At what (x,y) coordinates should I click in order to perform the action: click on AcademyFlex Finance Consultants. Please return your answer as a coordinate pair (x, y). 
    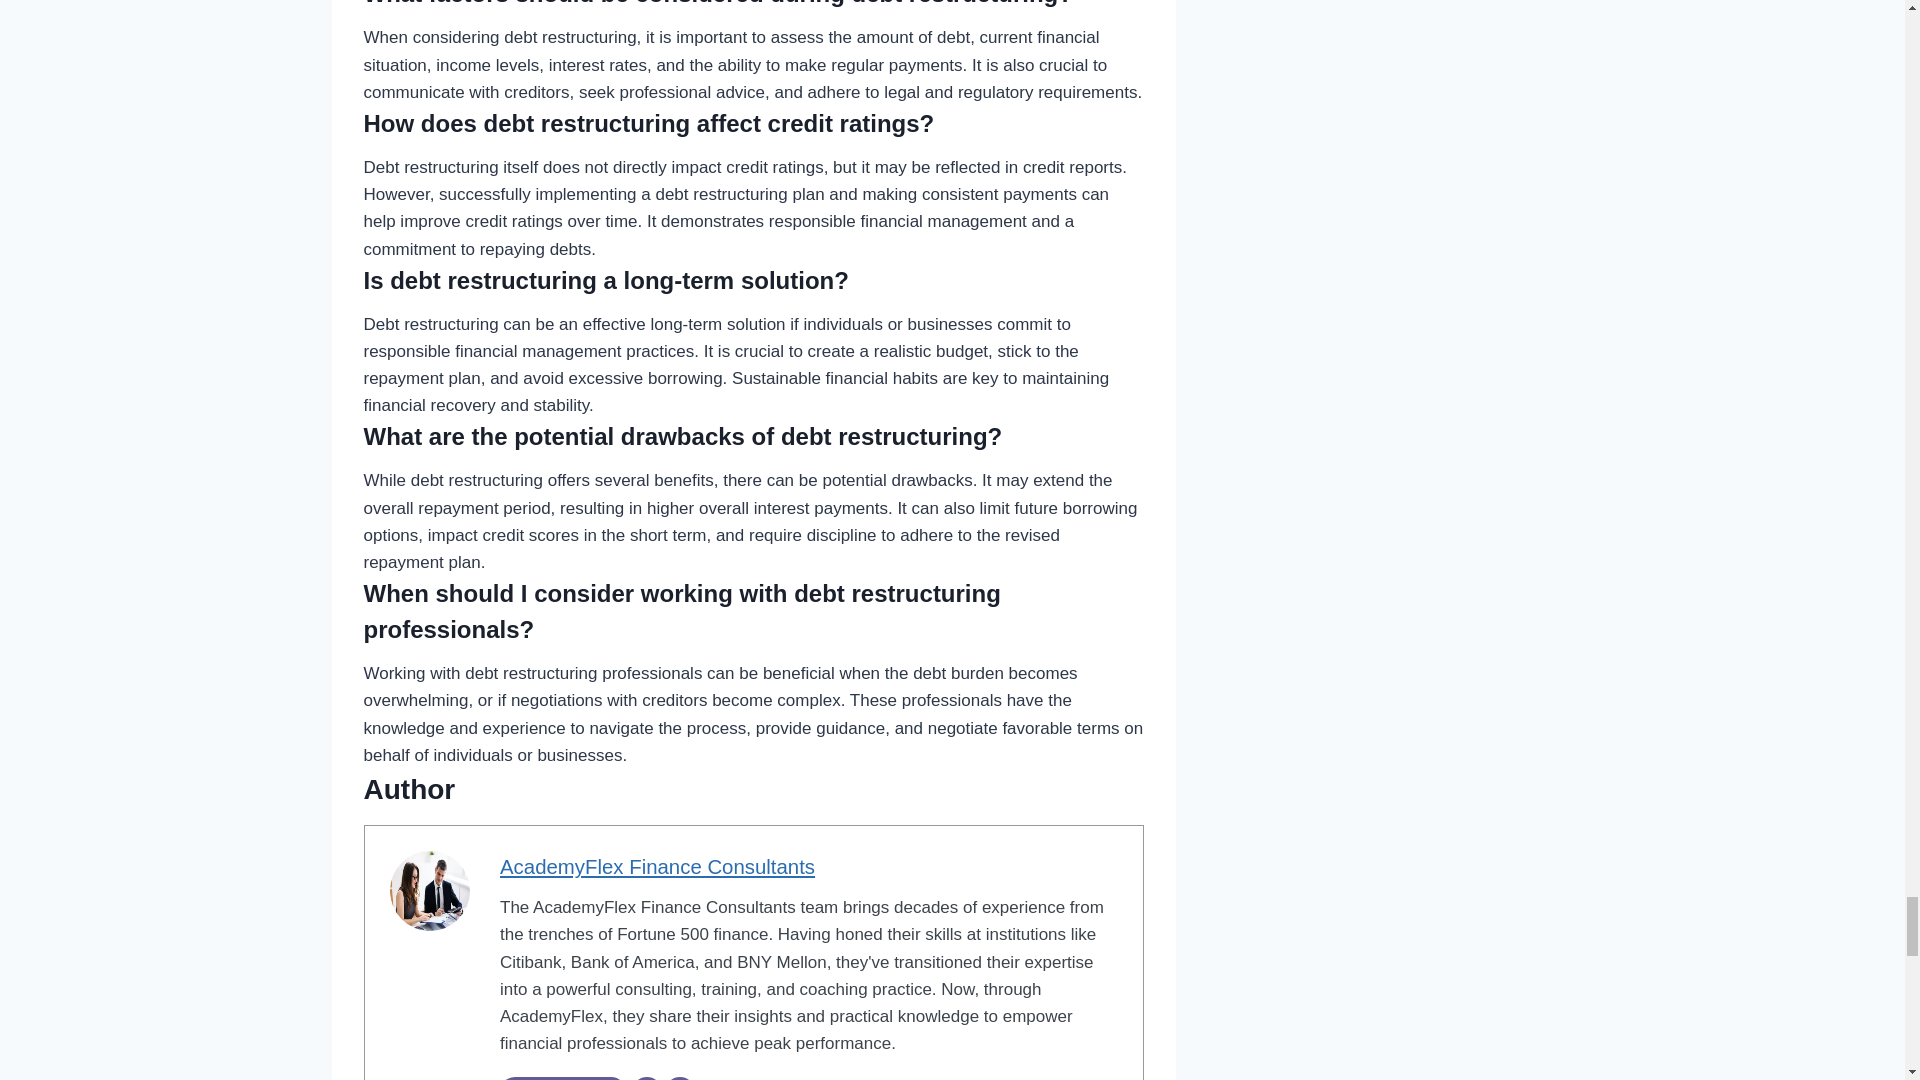
    Looking at the image, I should click on (656, 867).